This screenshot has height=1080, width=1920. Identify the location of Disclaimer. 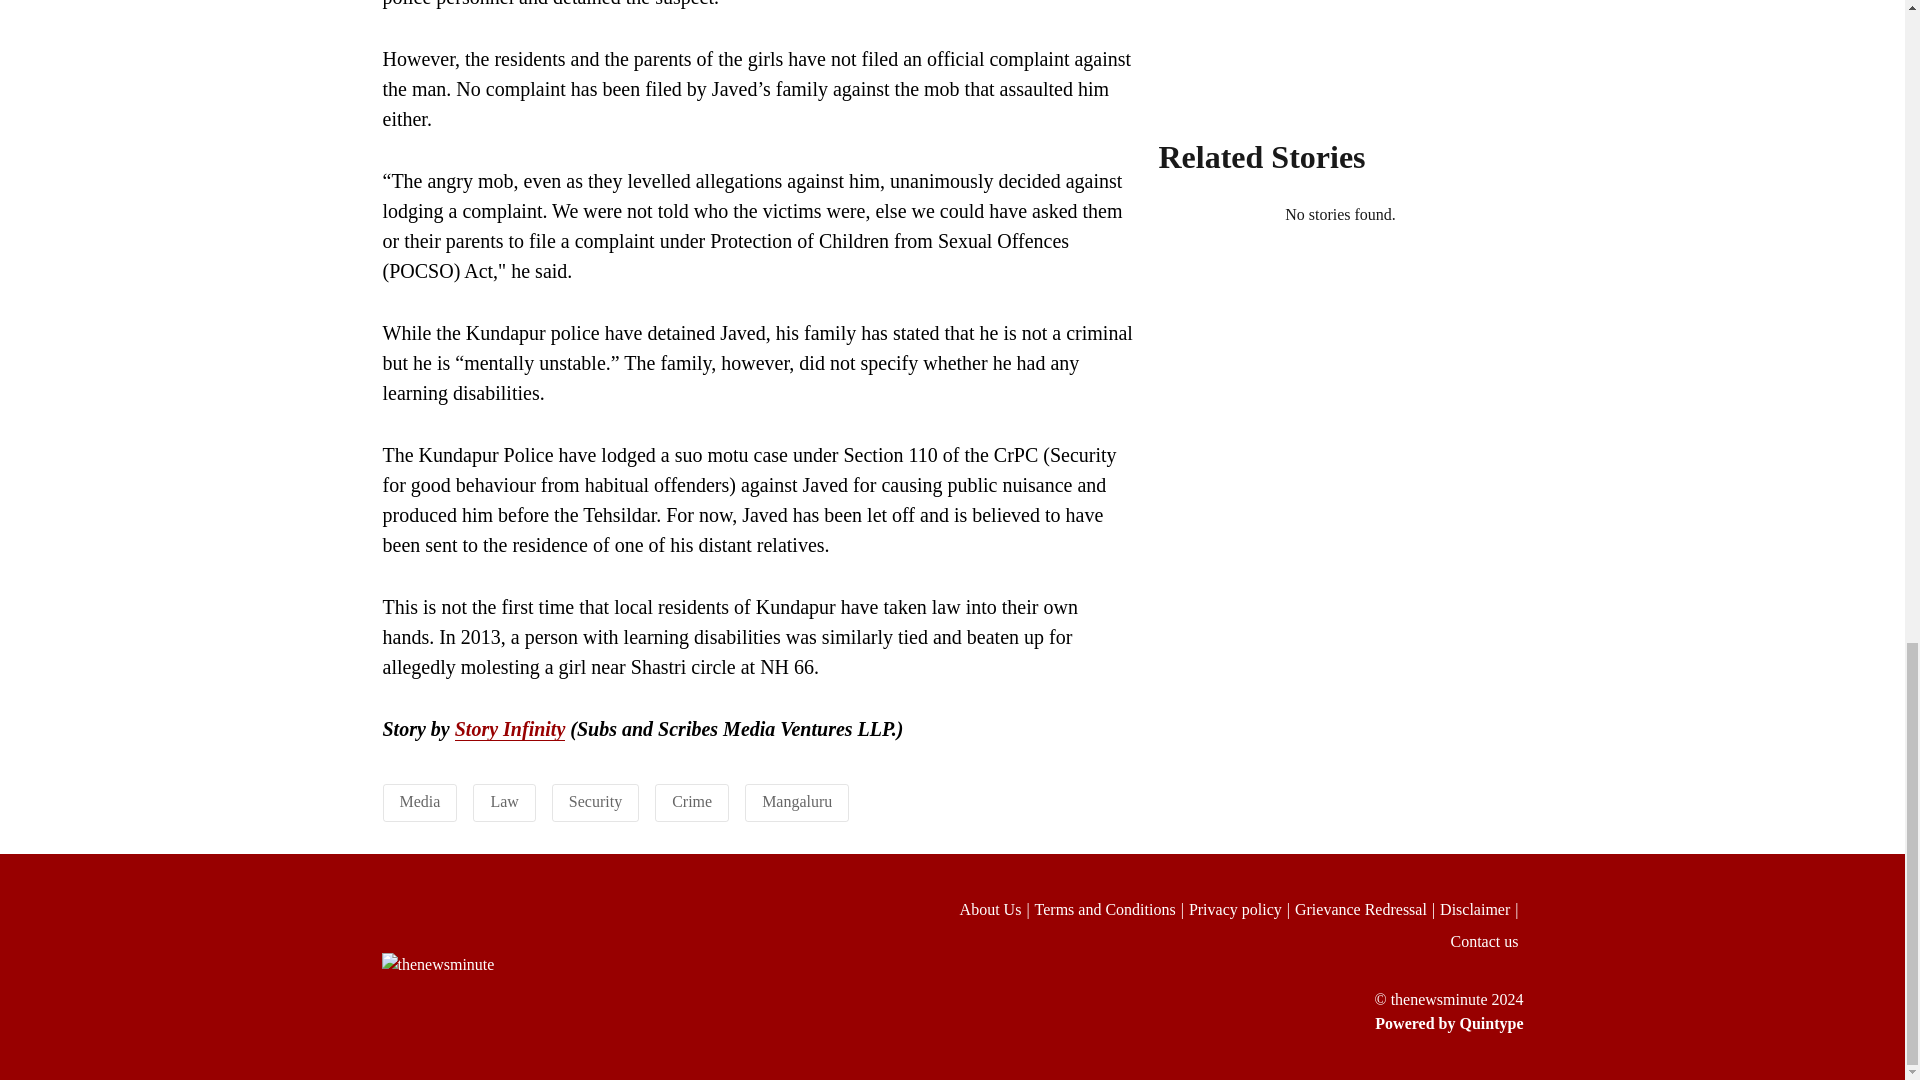
(1481, 910).